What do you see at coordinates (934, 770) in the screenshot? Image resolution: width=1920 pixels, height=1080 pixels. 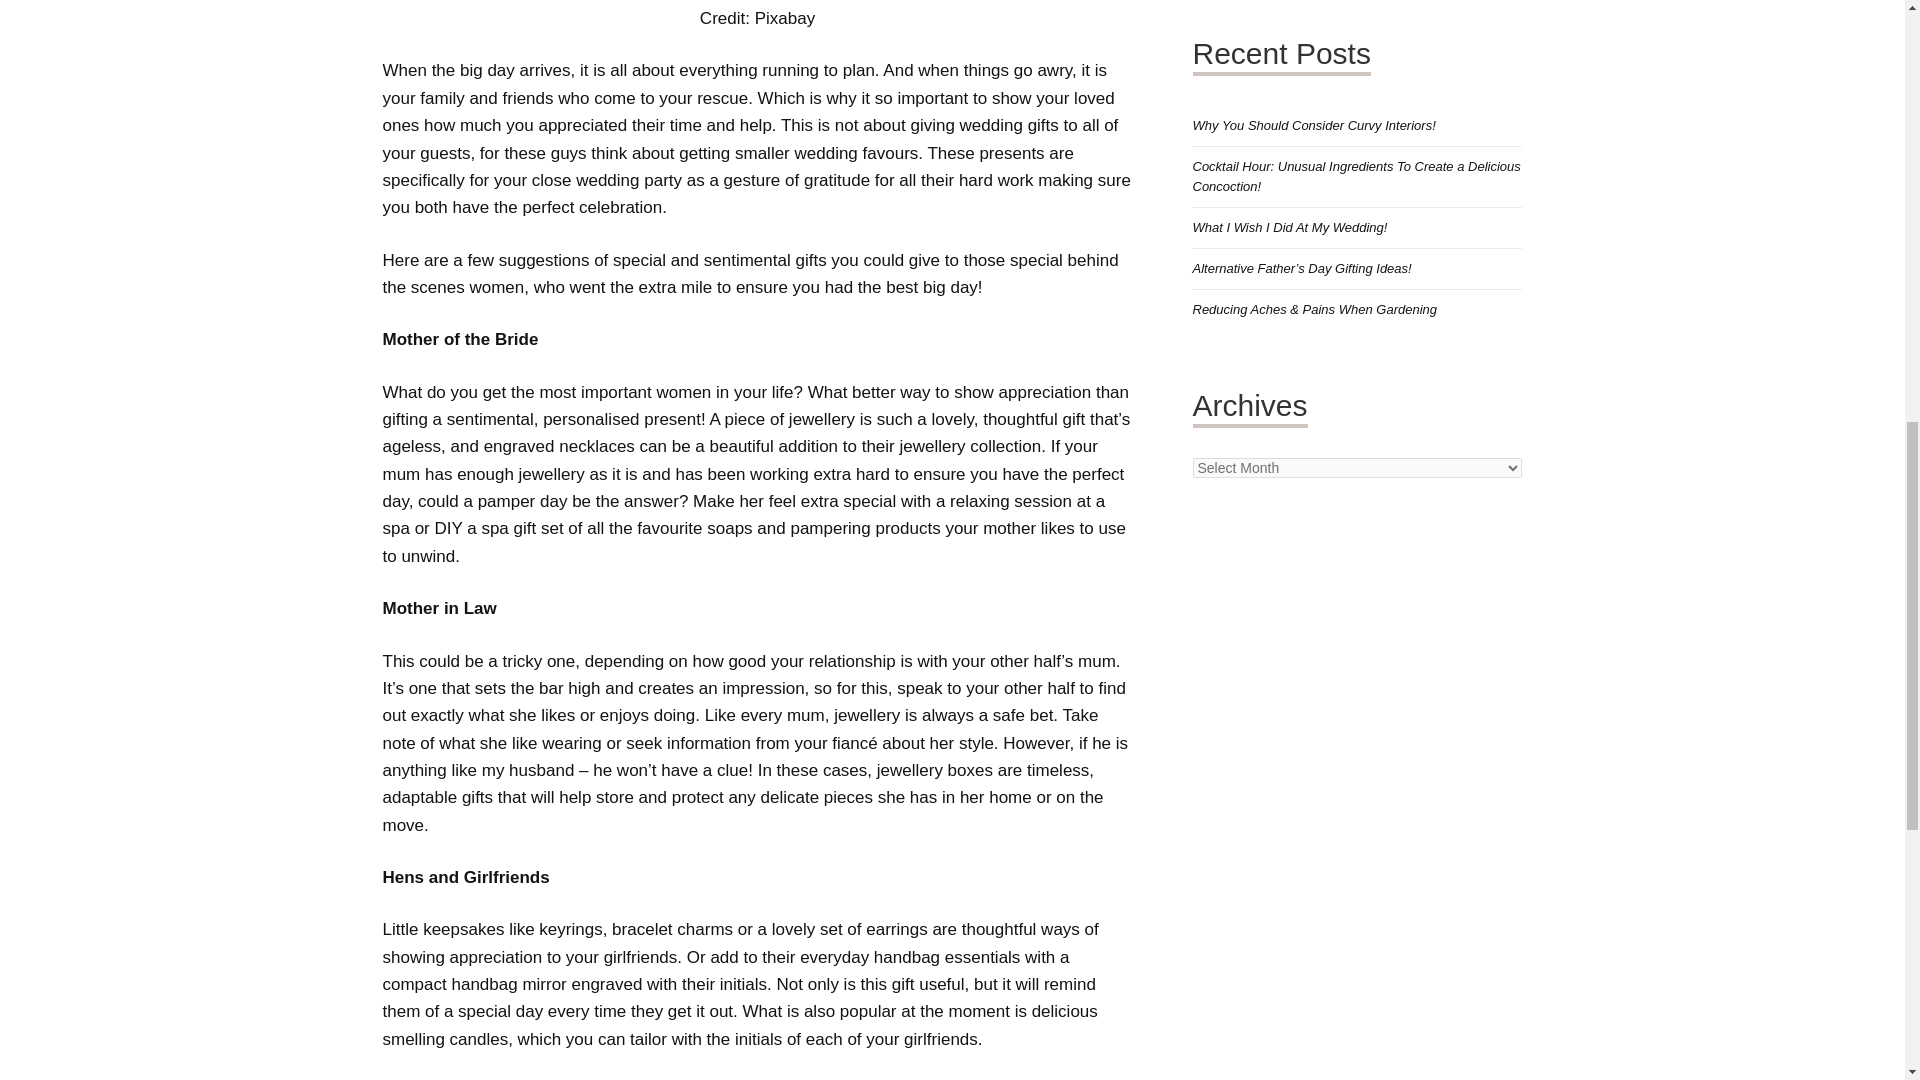 I see `jewellery boxes` at bounding box center [934, 770].